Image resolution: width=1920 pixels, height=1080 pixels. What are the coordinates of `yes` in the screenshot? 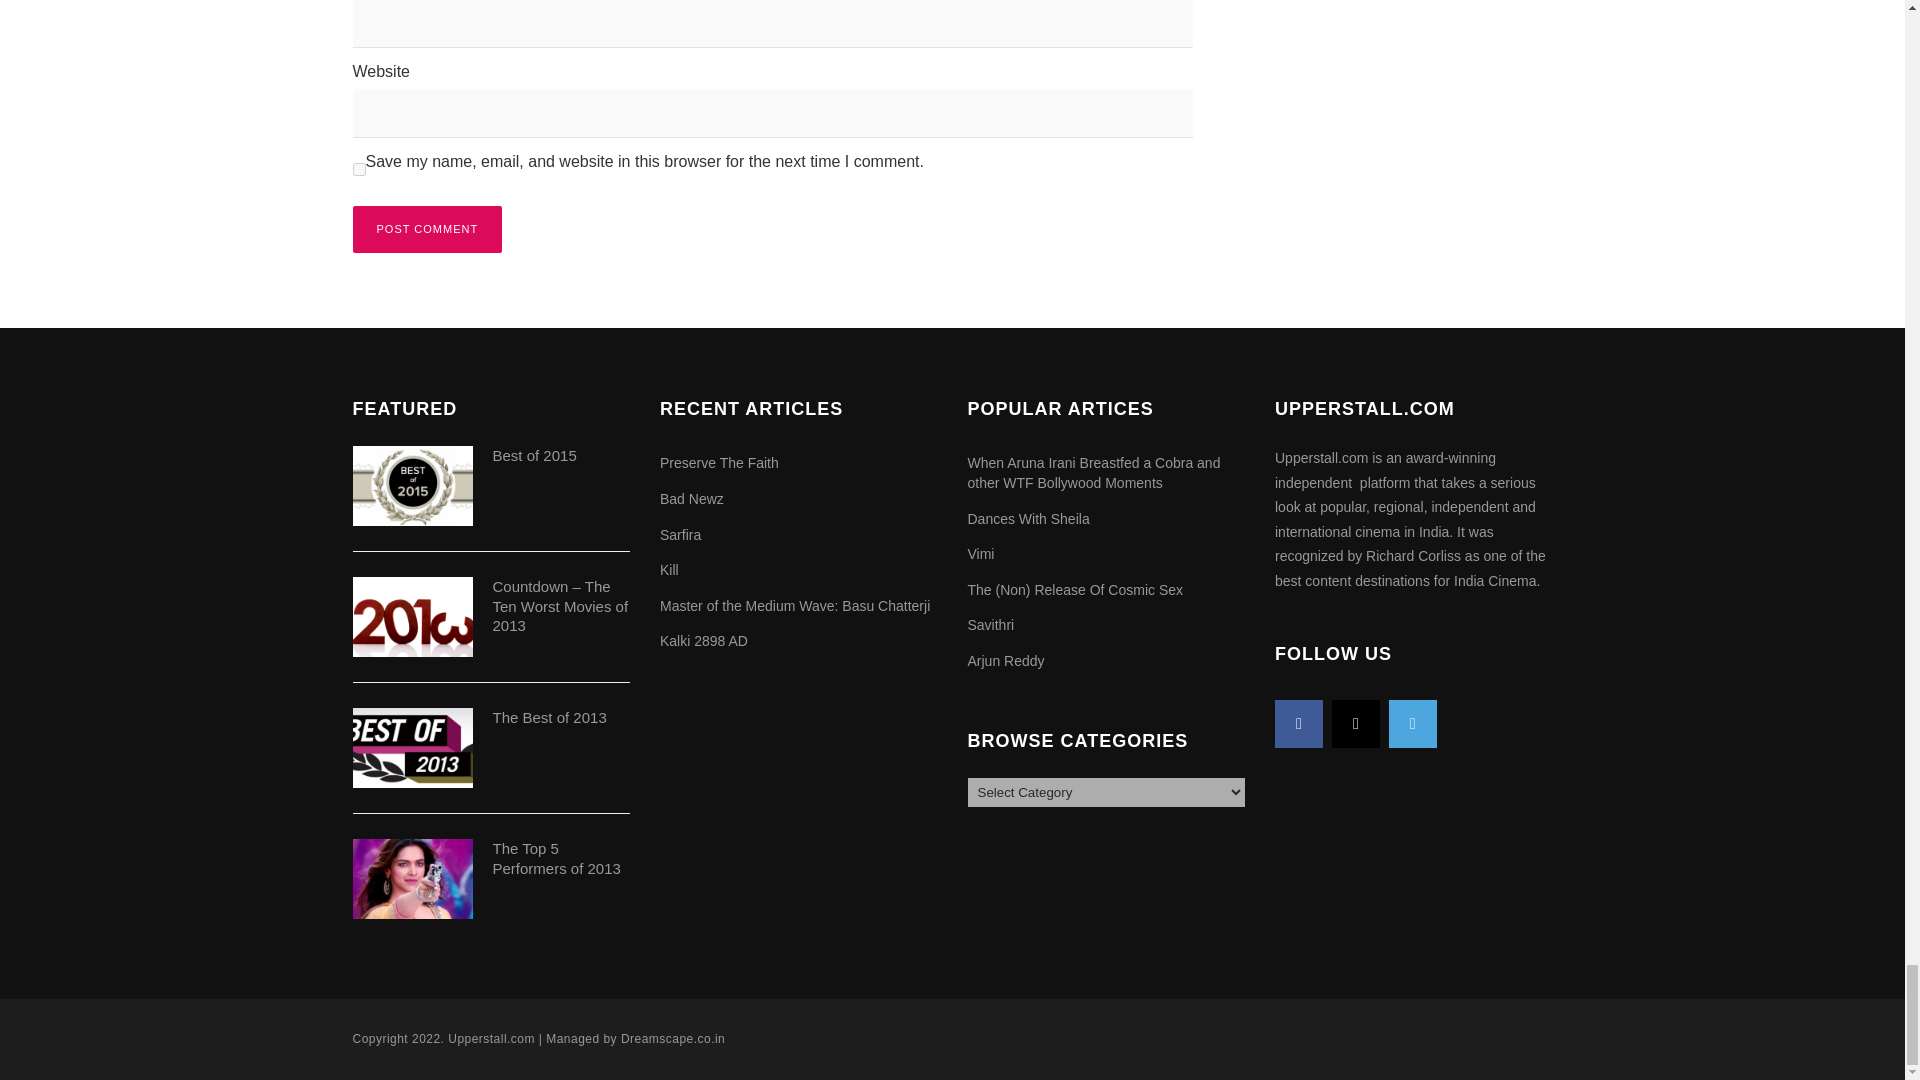 It's located at (358, 170).